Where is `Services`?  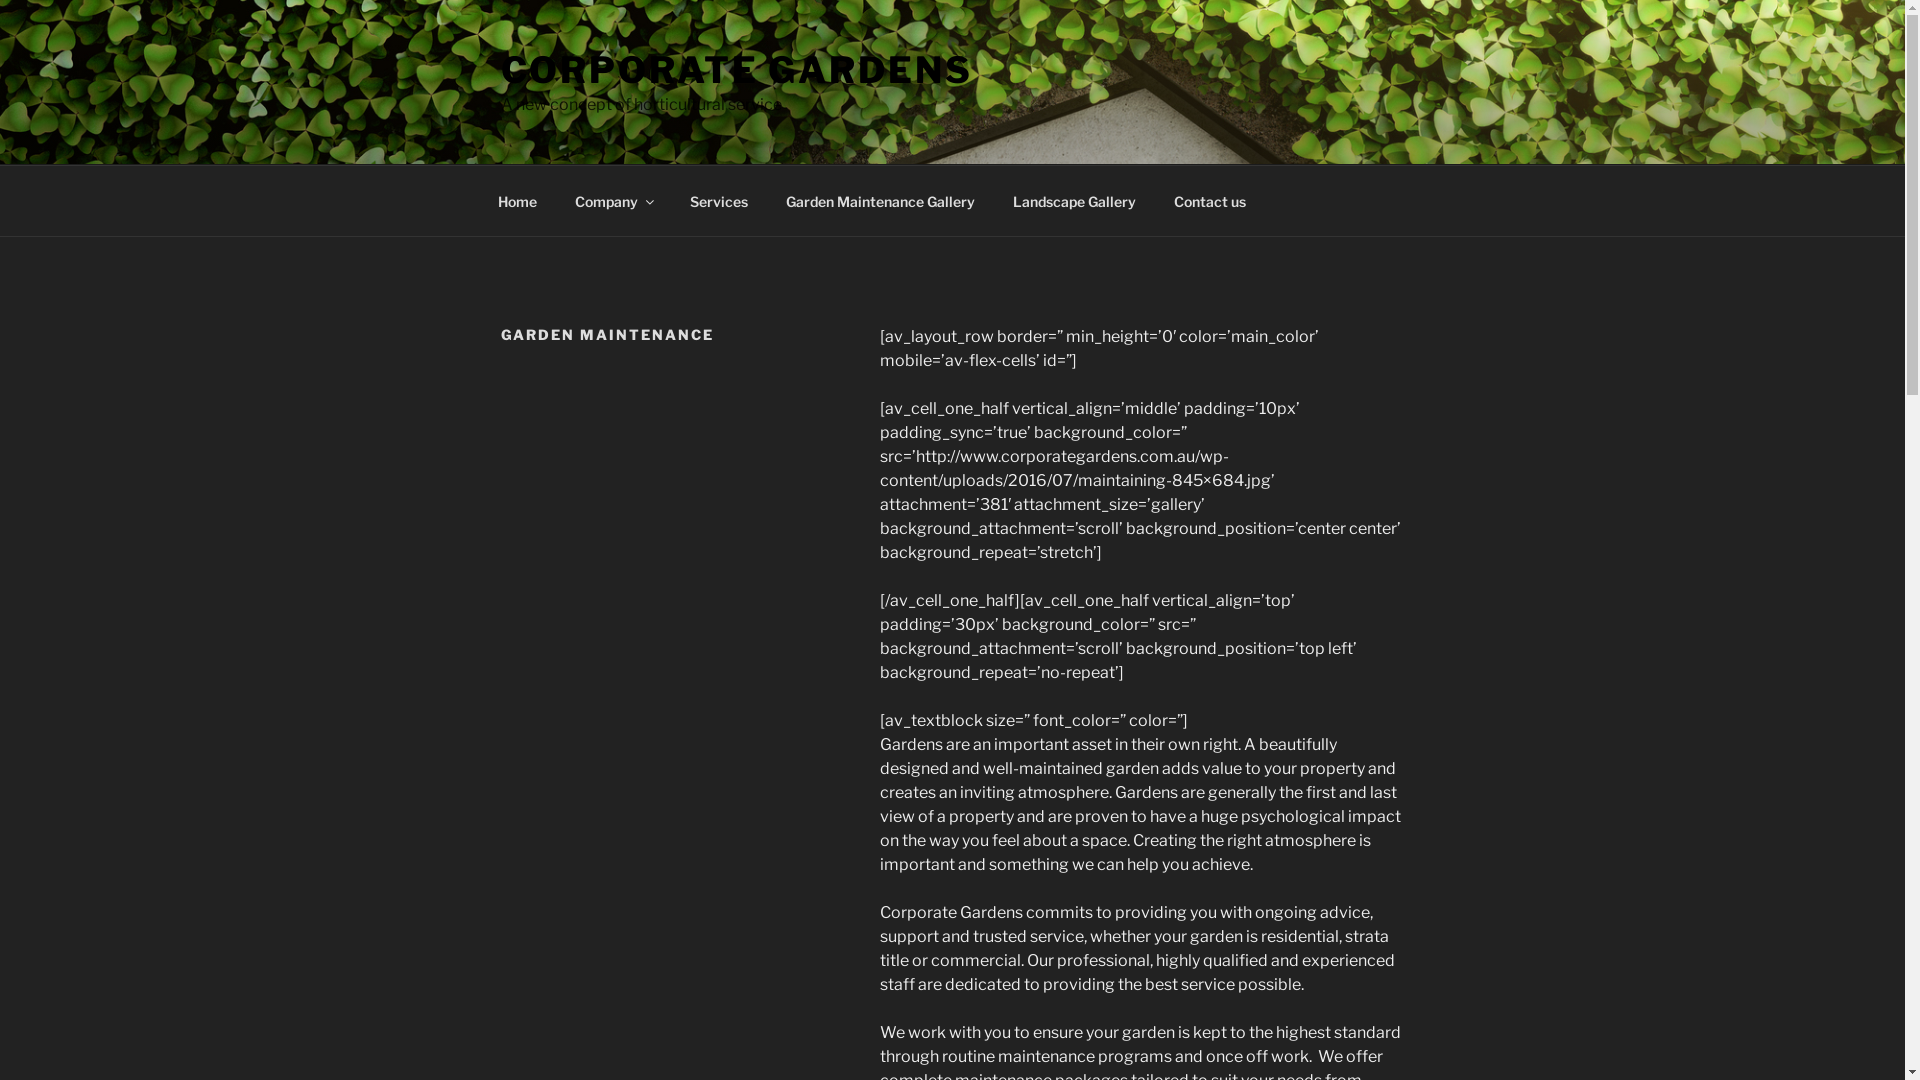 Services is located at coordinates (718, 200).